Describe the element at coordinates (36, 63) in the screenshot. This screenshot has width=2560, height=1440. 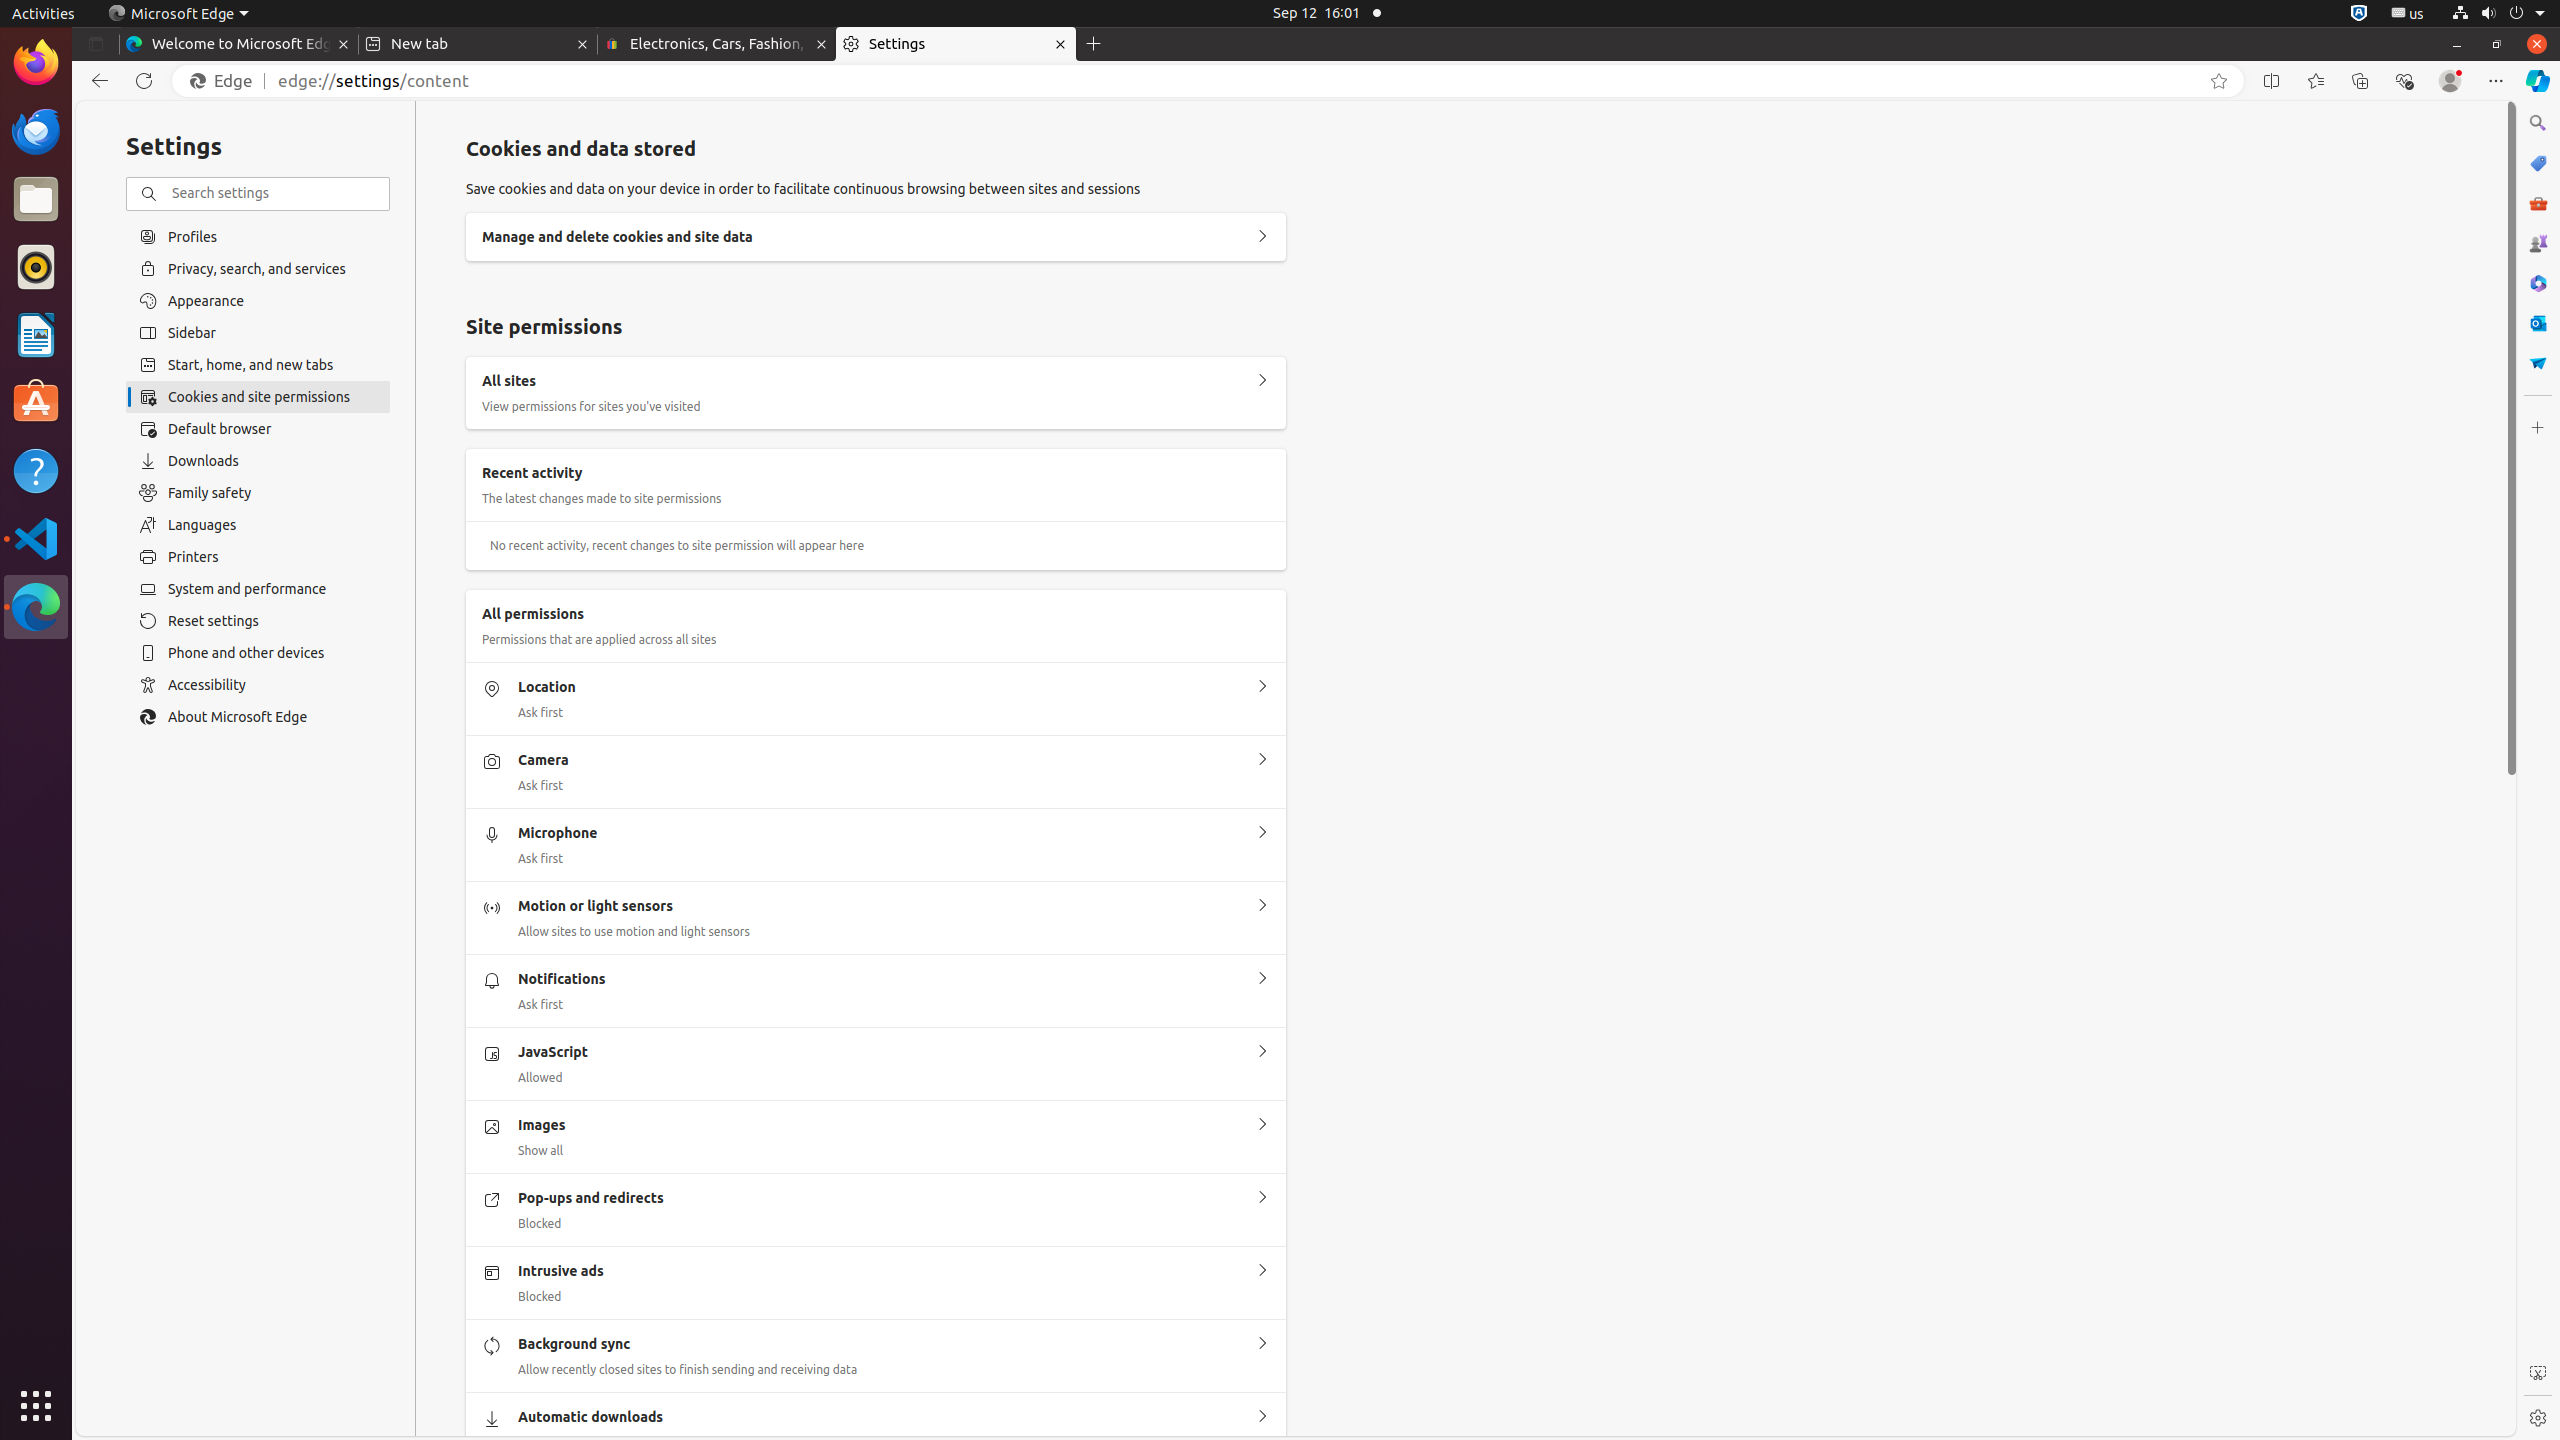
I see `Firefox Web Browser` at that location.